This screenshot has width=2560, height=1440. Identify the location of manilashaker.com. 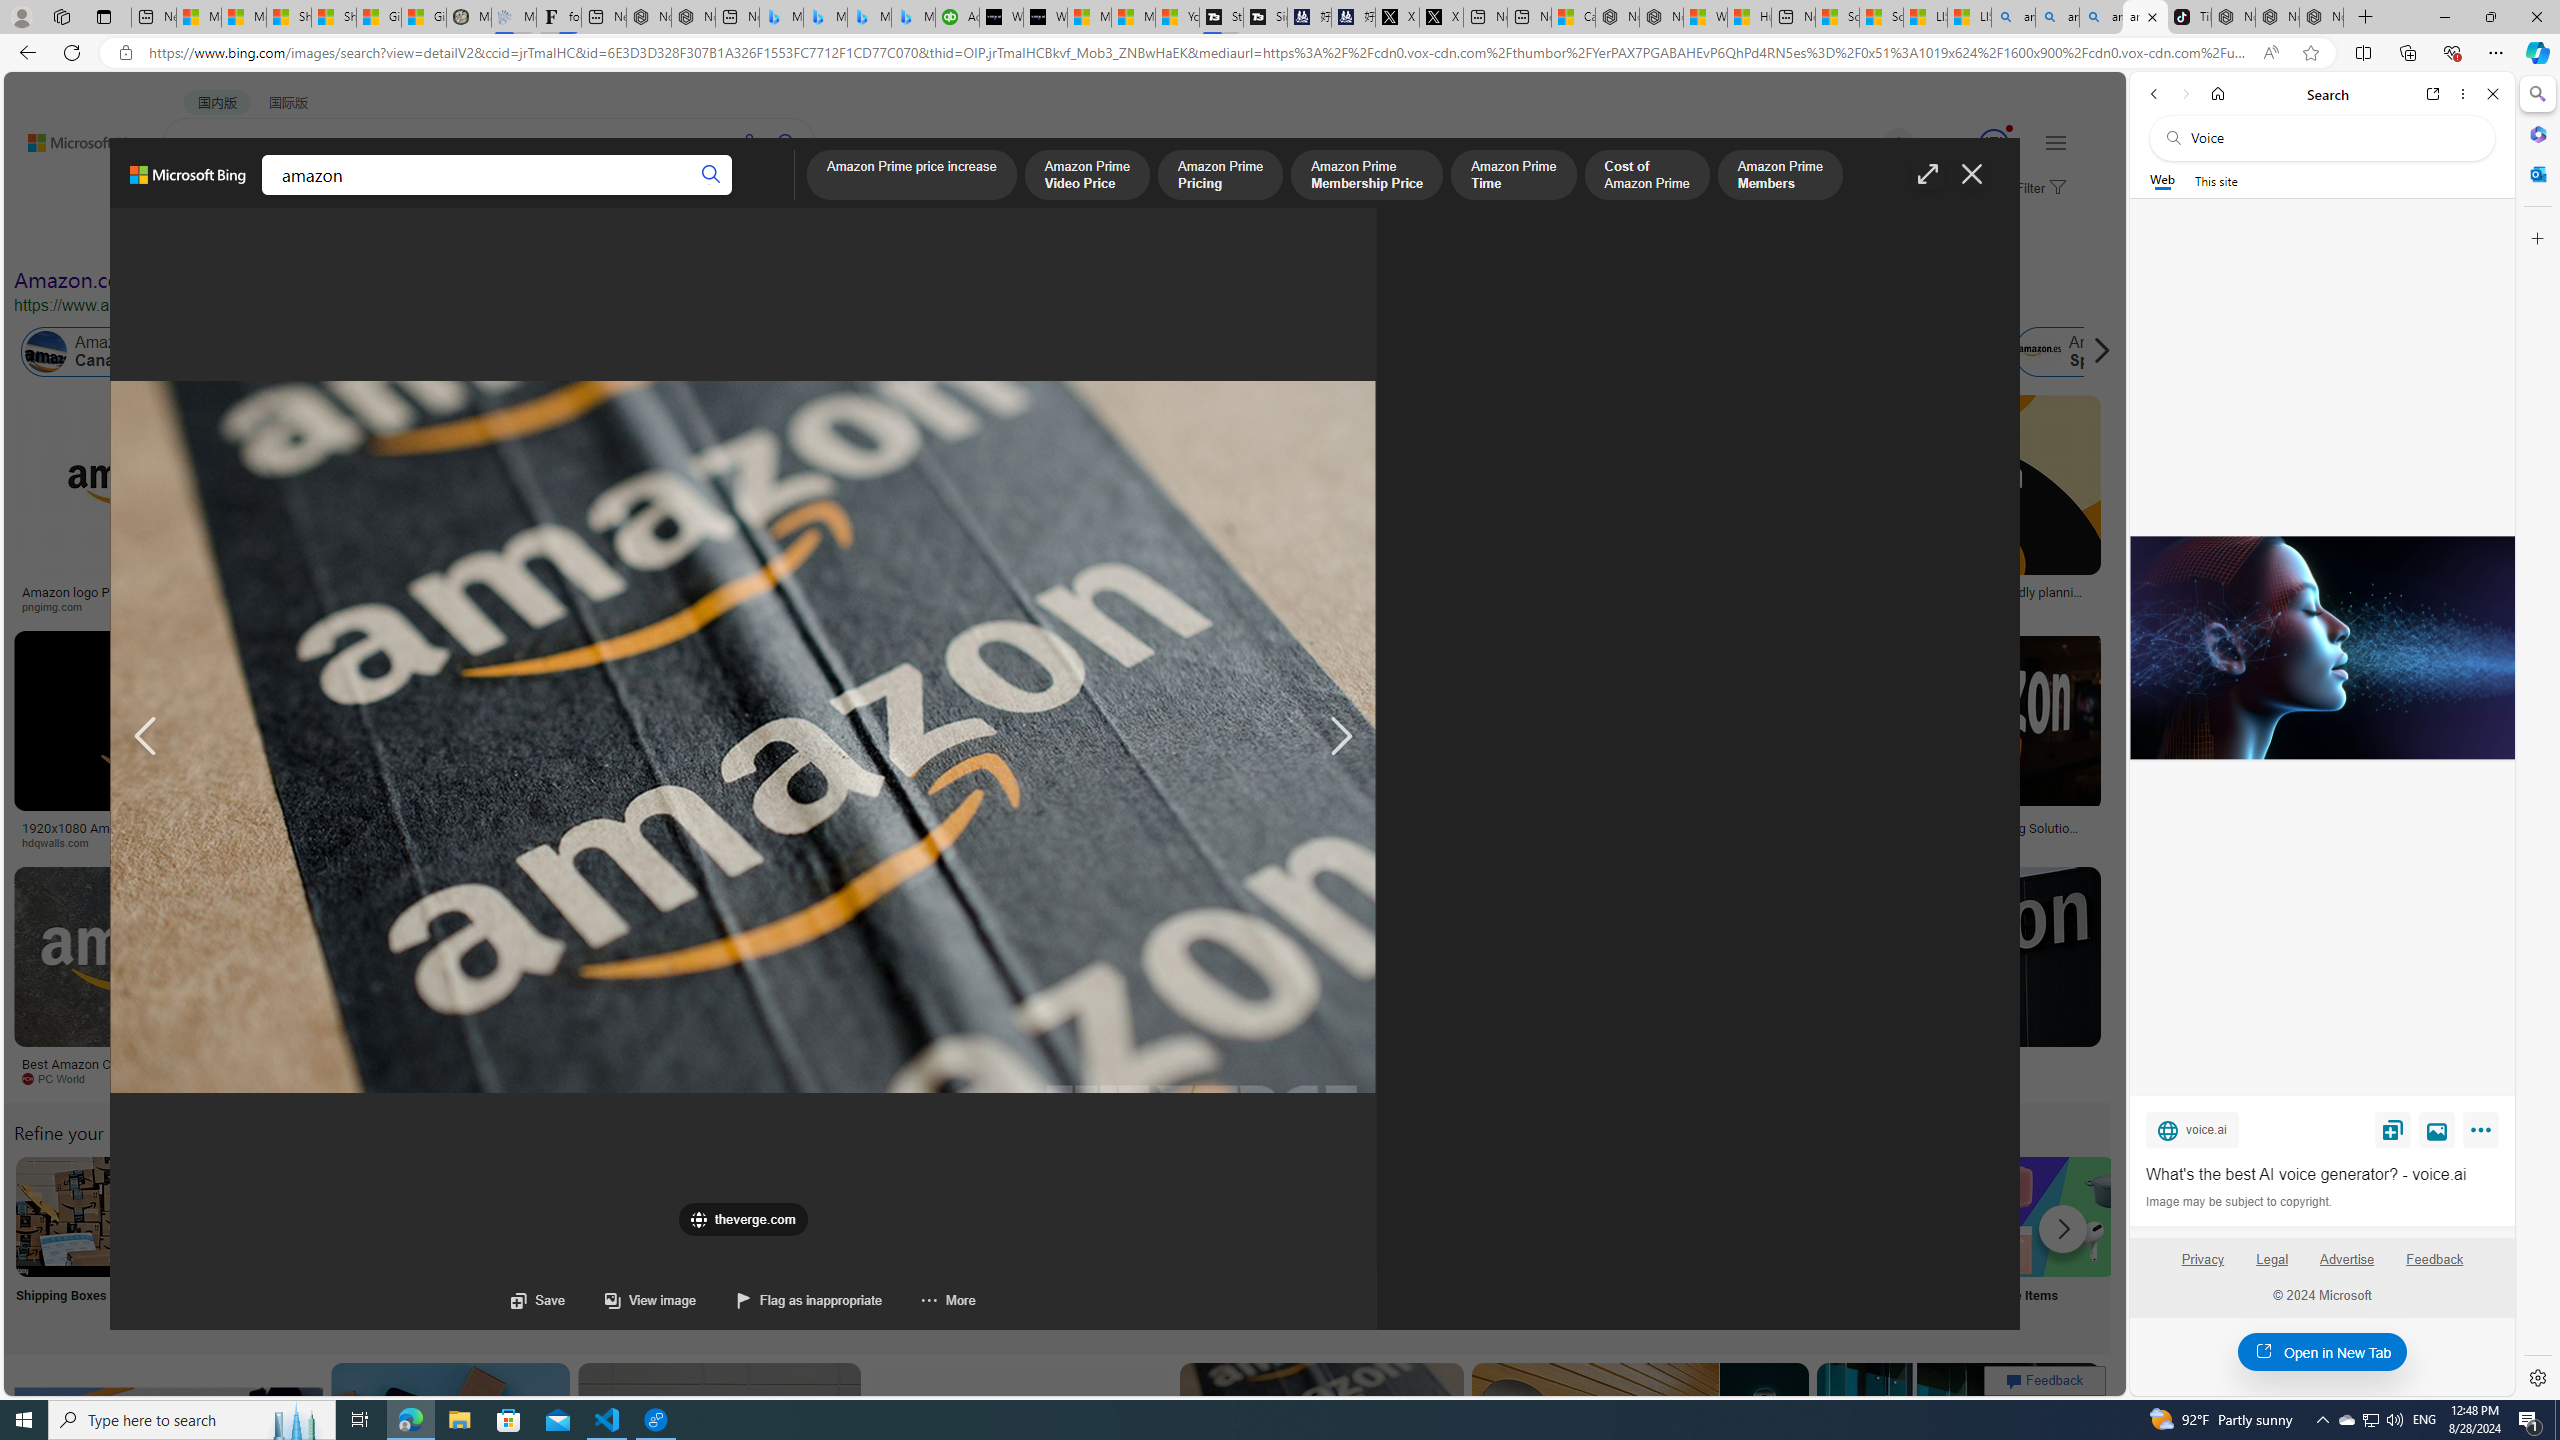
(1162, 1078).